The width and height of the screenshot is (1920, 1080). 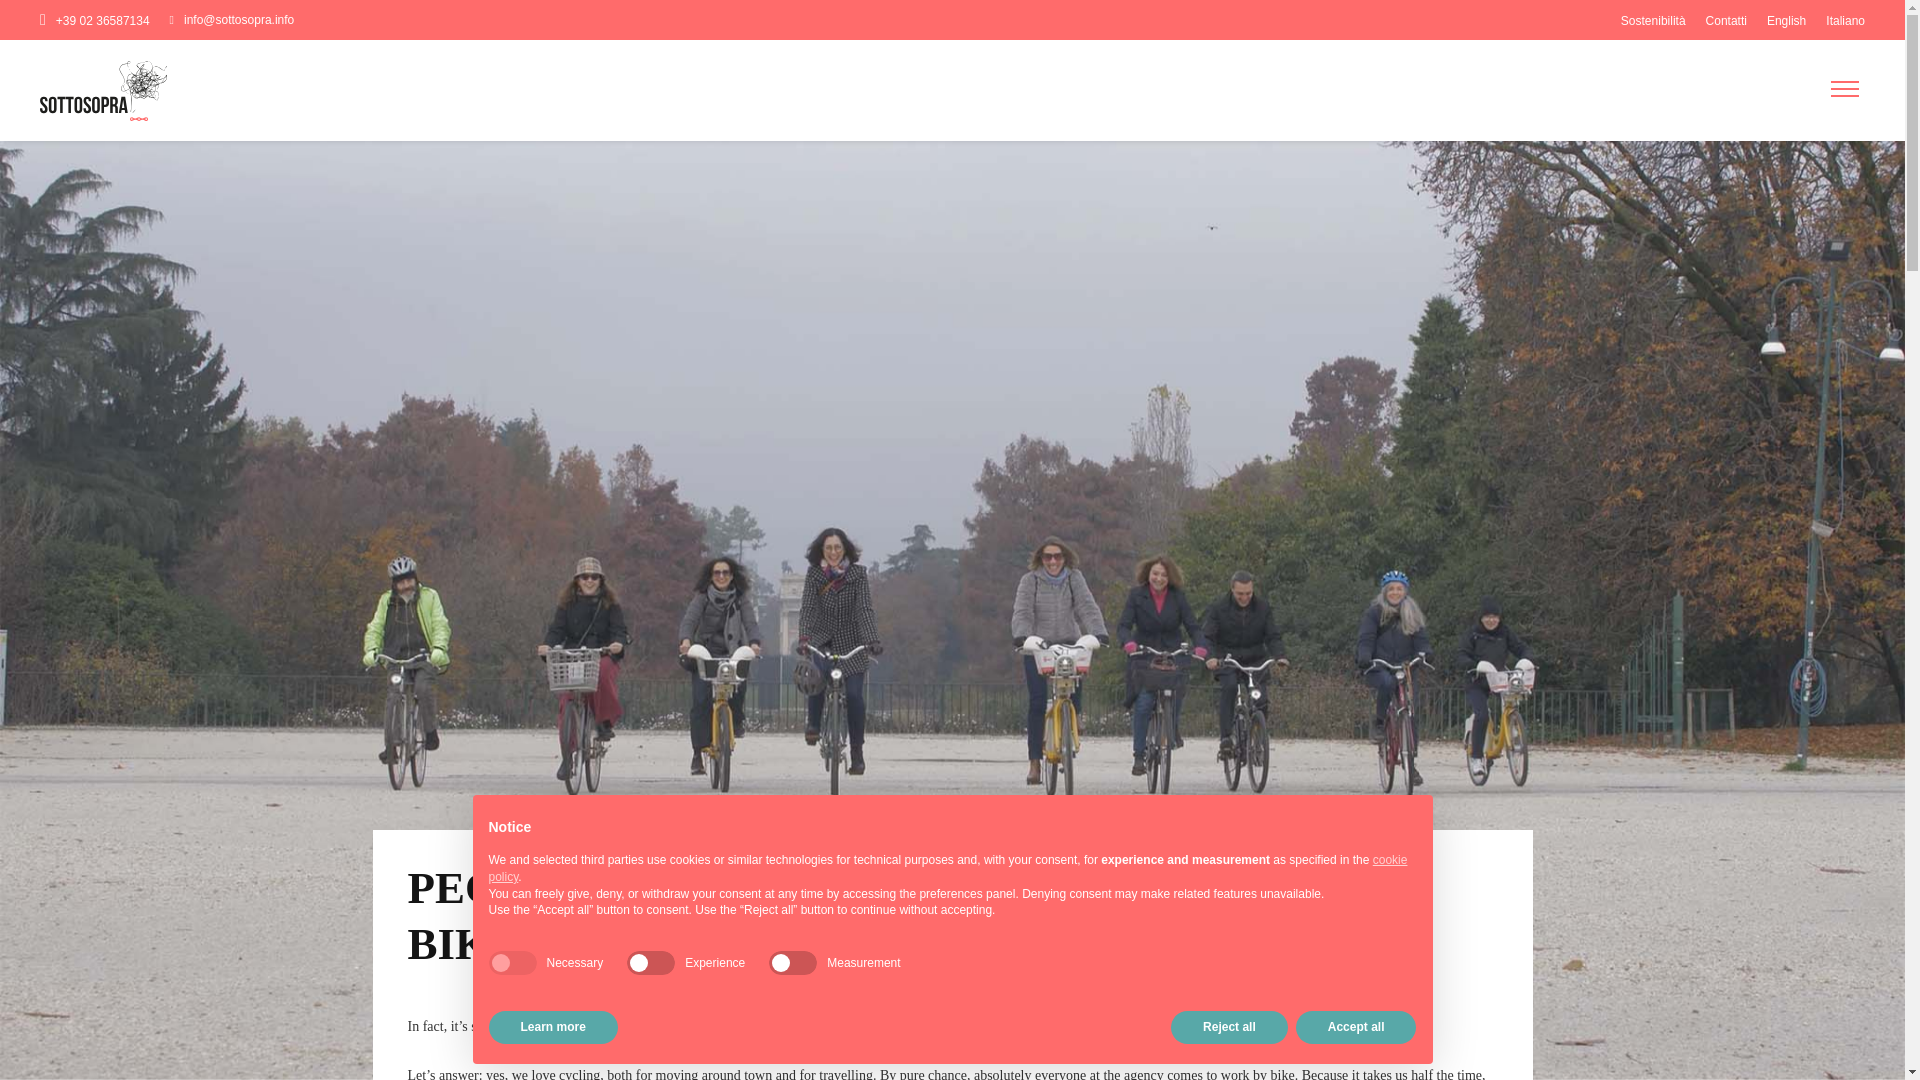 I want to click on true, so click(x=511, y=963).